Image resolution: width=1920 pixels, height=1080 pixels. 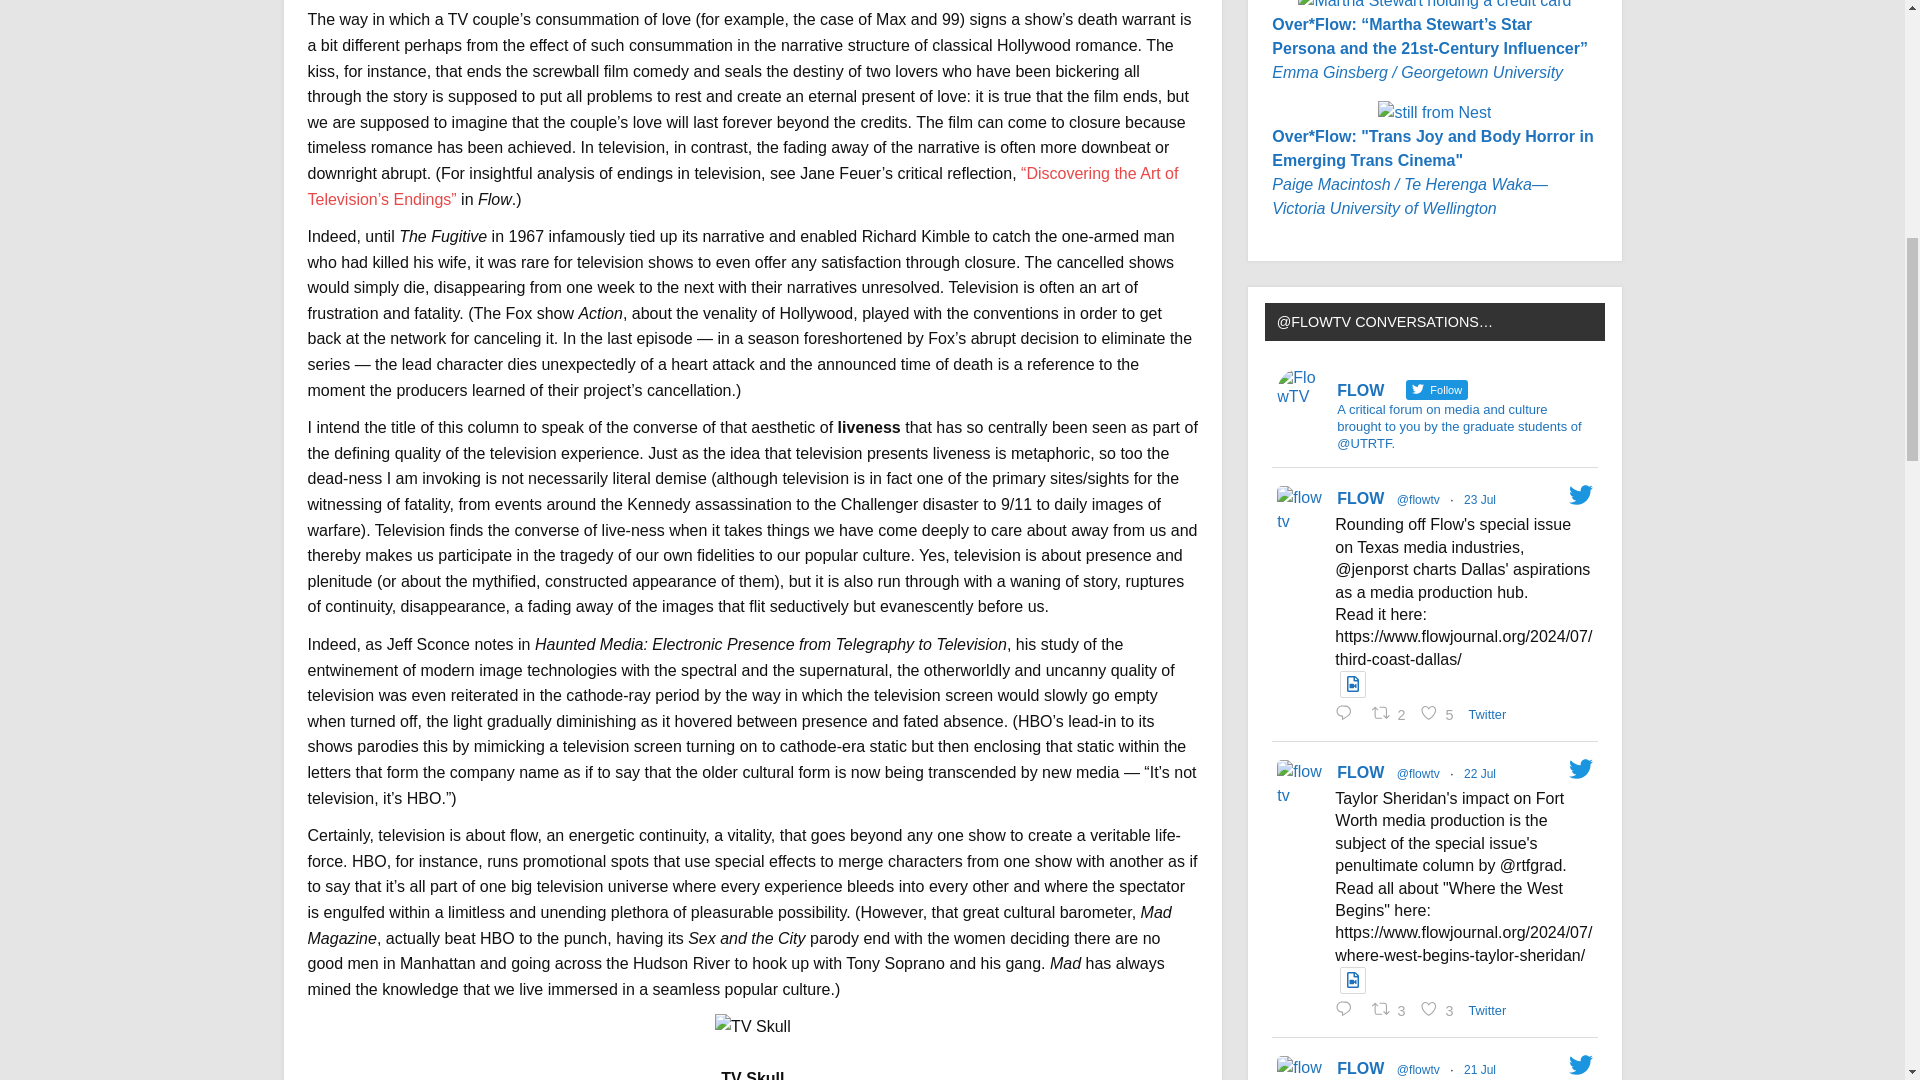 I want to click on Reply on Twitter 1815784940987969868, so click(x=1360, y=498).